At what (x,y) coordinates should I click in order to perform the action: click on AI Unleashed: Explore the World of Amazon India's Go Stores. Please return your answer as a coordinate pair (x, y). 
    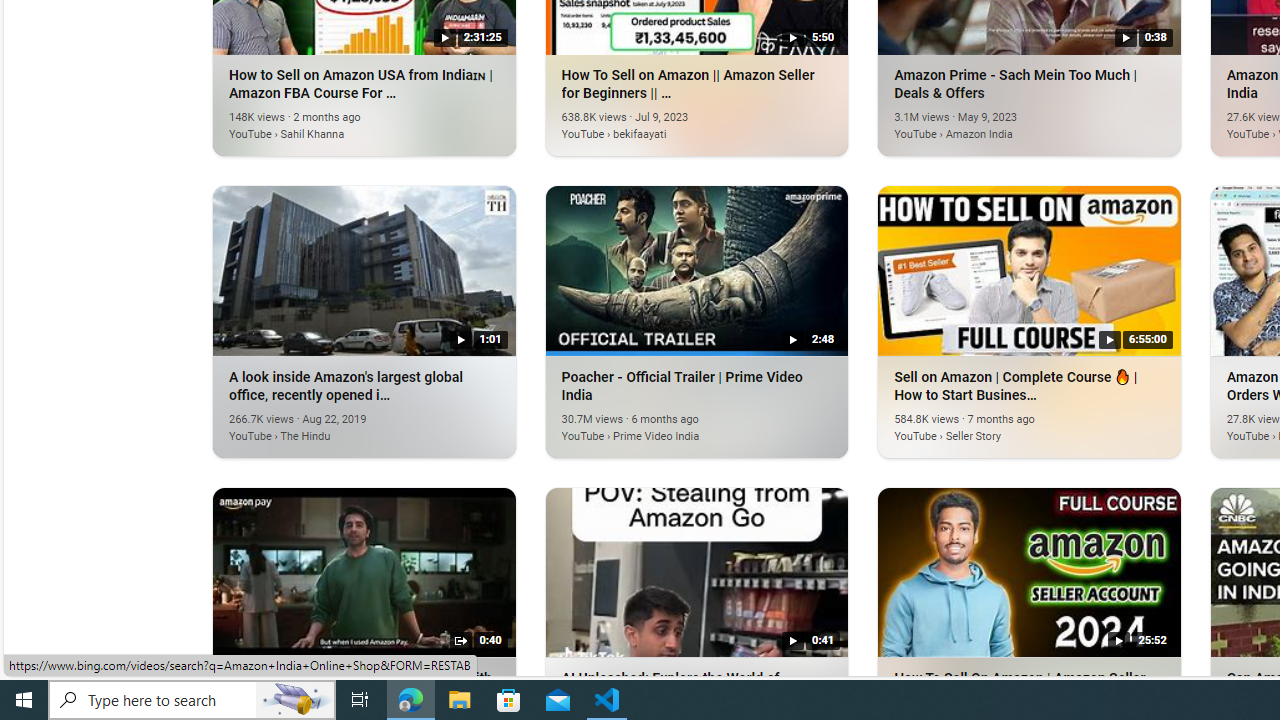
    Looking at the image, I should click on (696, 571).